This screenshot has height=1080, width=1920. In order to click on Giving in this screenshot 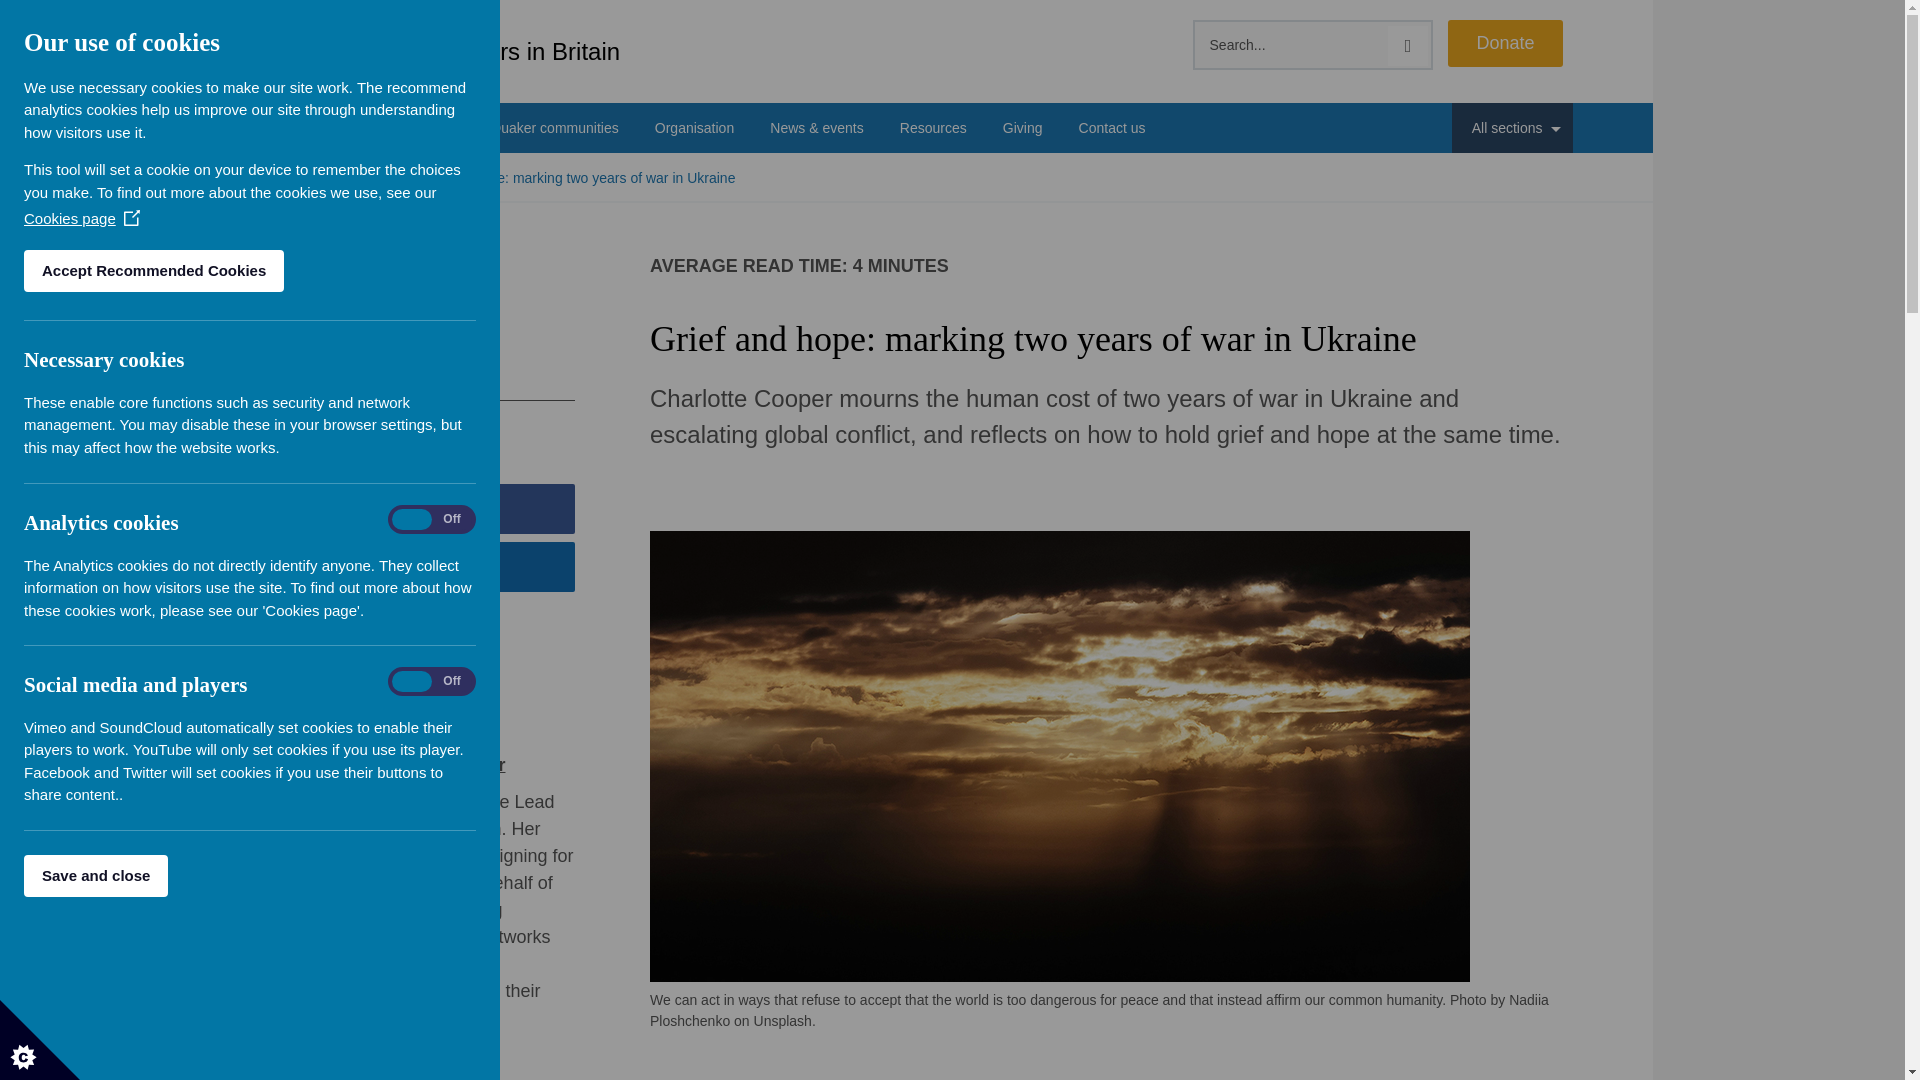, I will do `click(1022, 128)`.